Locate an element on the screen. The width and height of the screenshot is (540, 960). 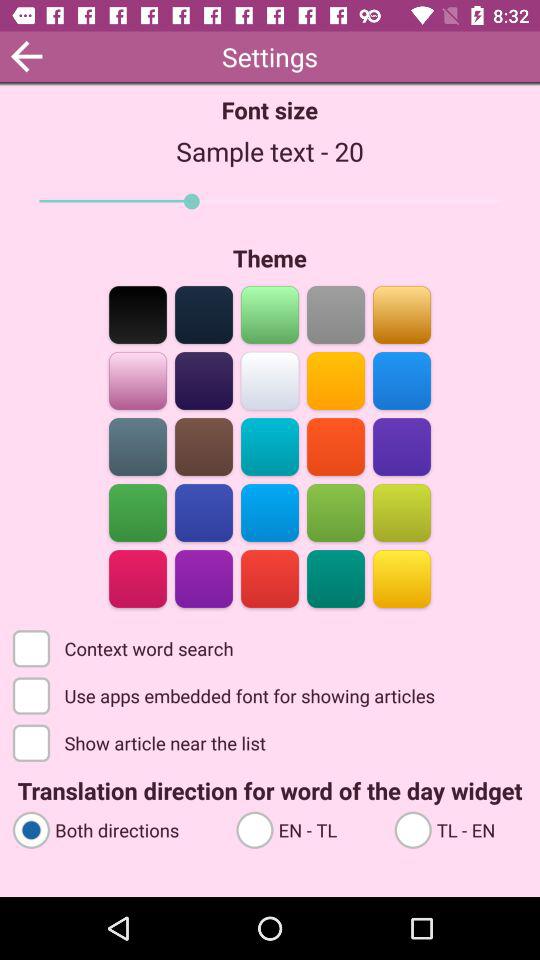
choose this color is located at coordinates (270, 578).